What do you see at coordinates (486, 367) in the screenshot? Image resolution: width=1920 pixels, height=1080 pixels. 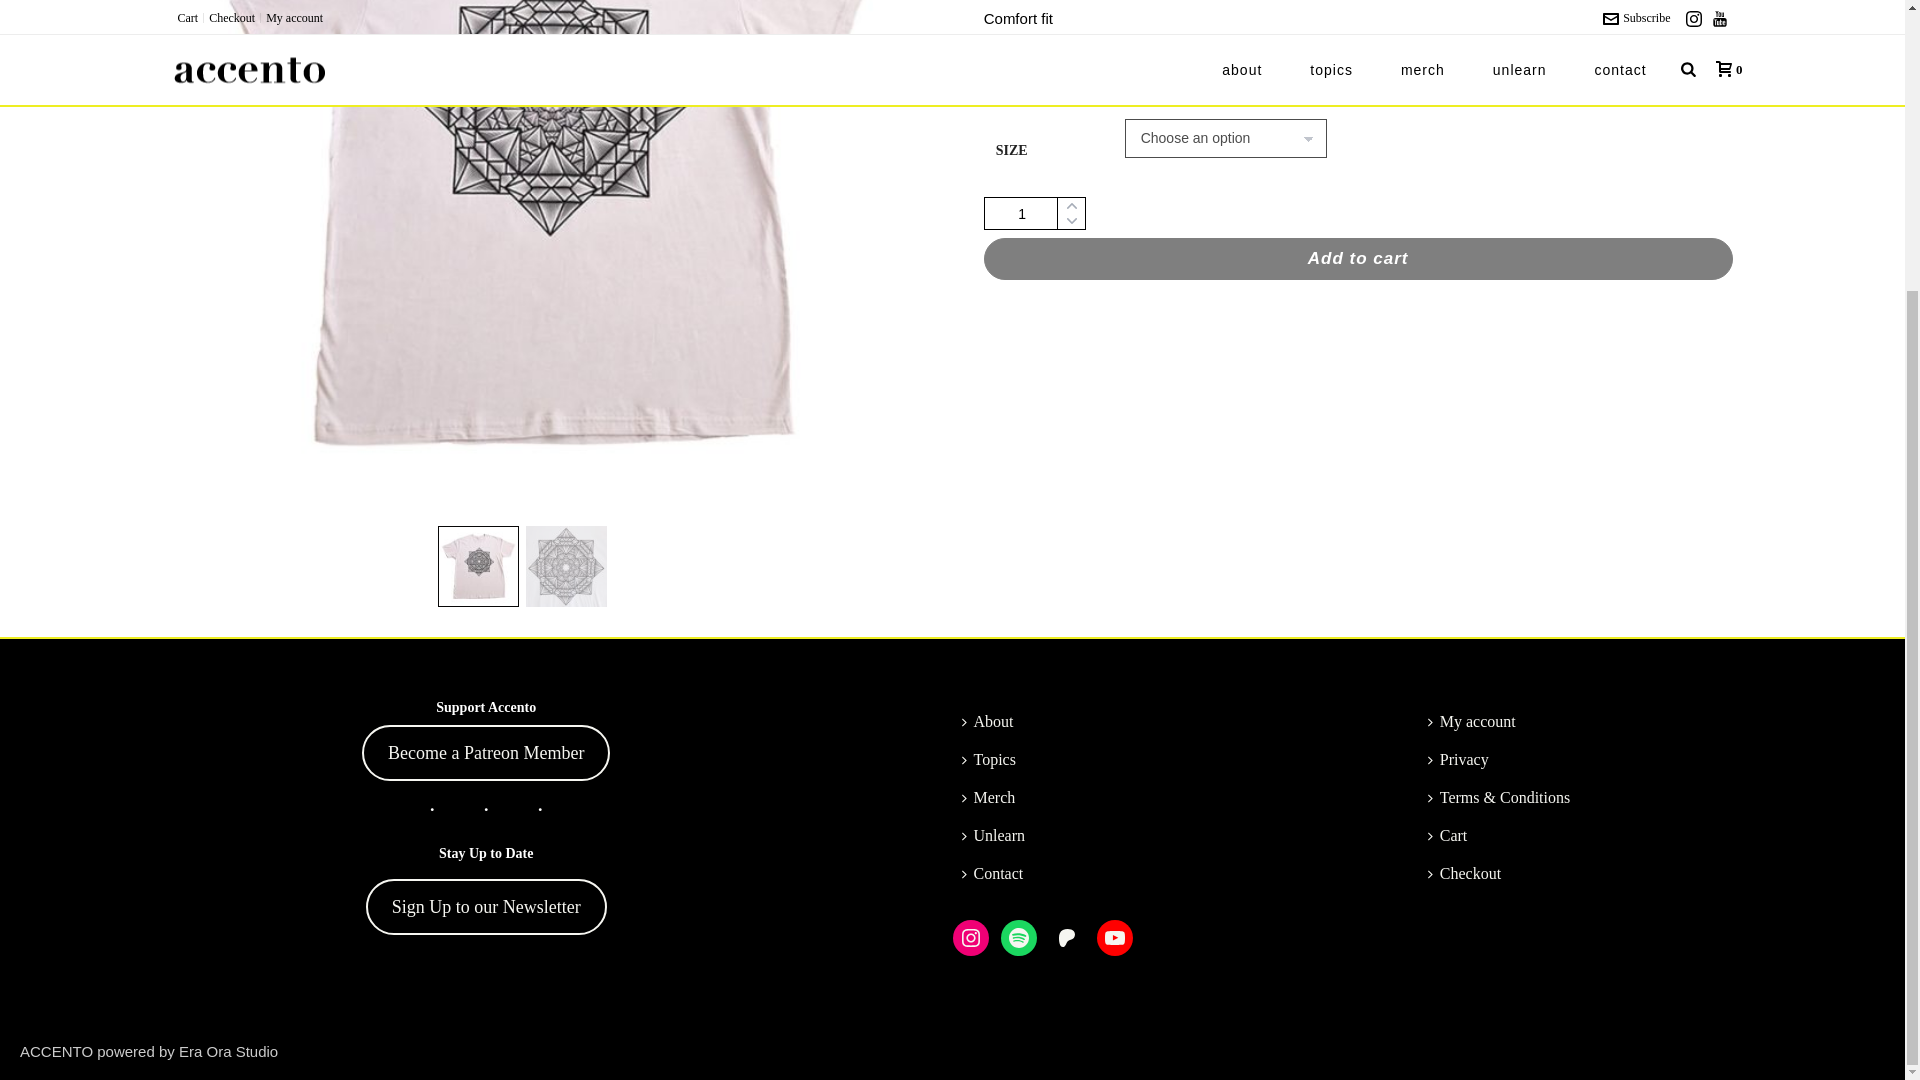 I see `Become a Patreon Member` at bounding box center [486, 367].